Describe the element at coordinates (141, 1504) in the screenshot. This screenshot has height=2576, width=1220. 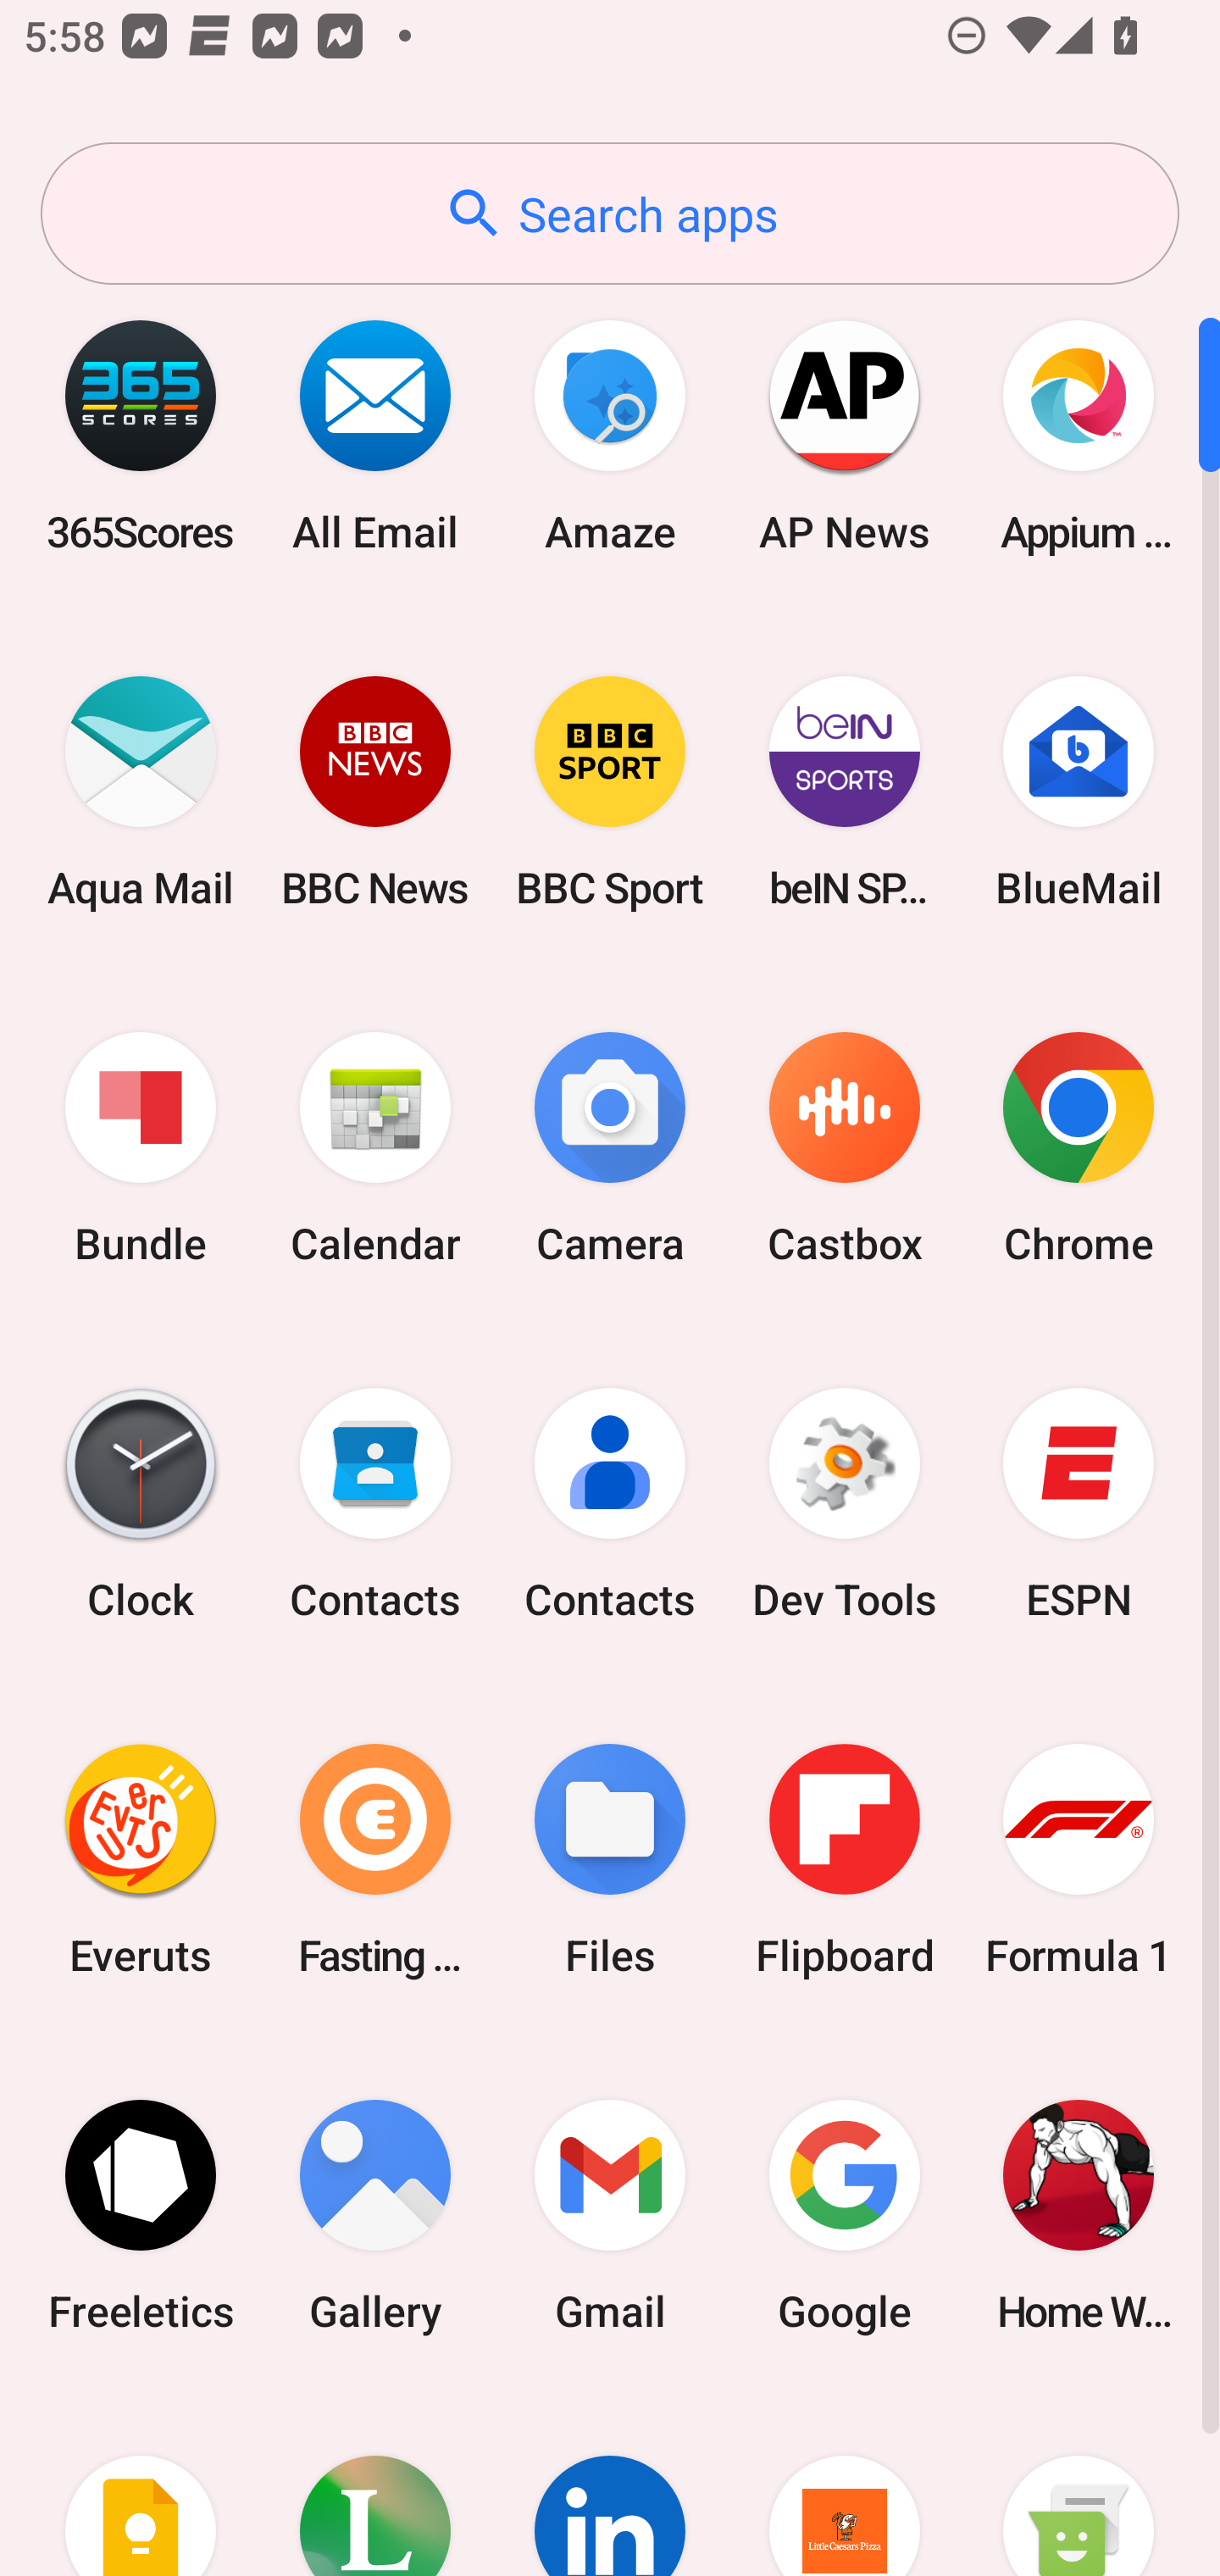
I see `Clock` at that location.